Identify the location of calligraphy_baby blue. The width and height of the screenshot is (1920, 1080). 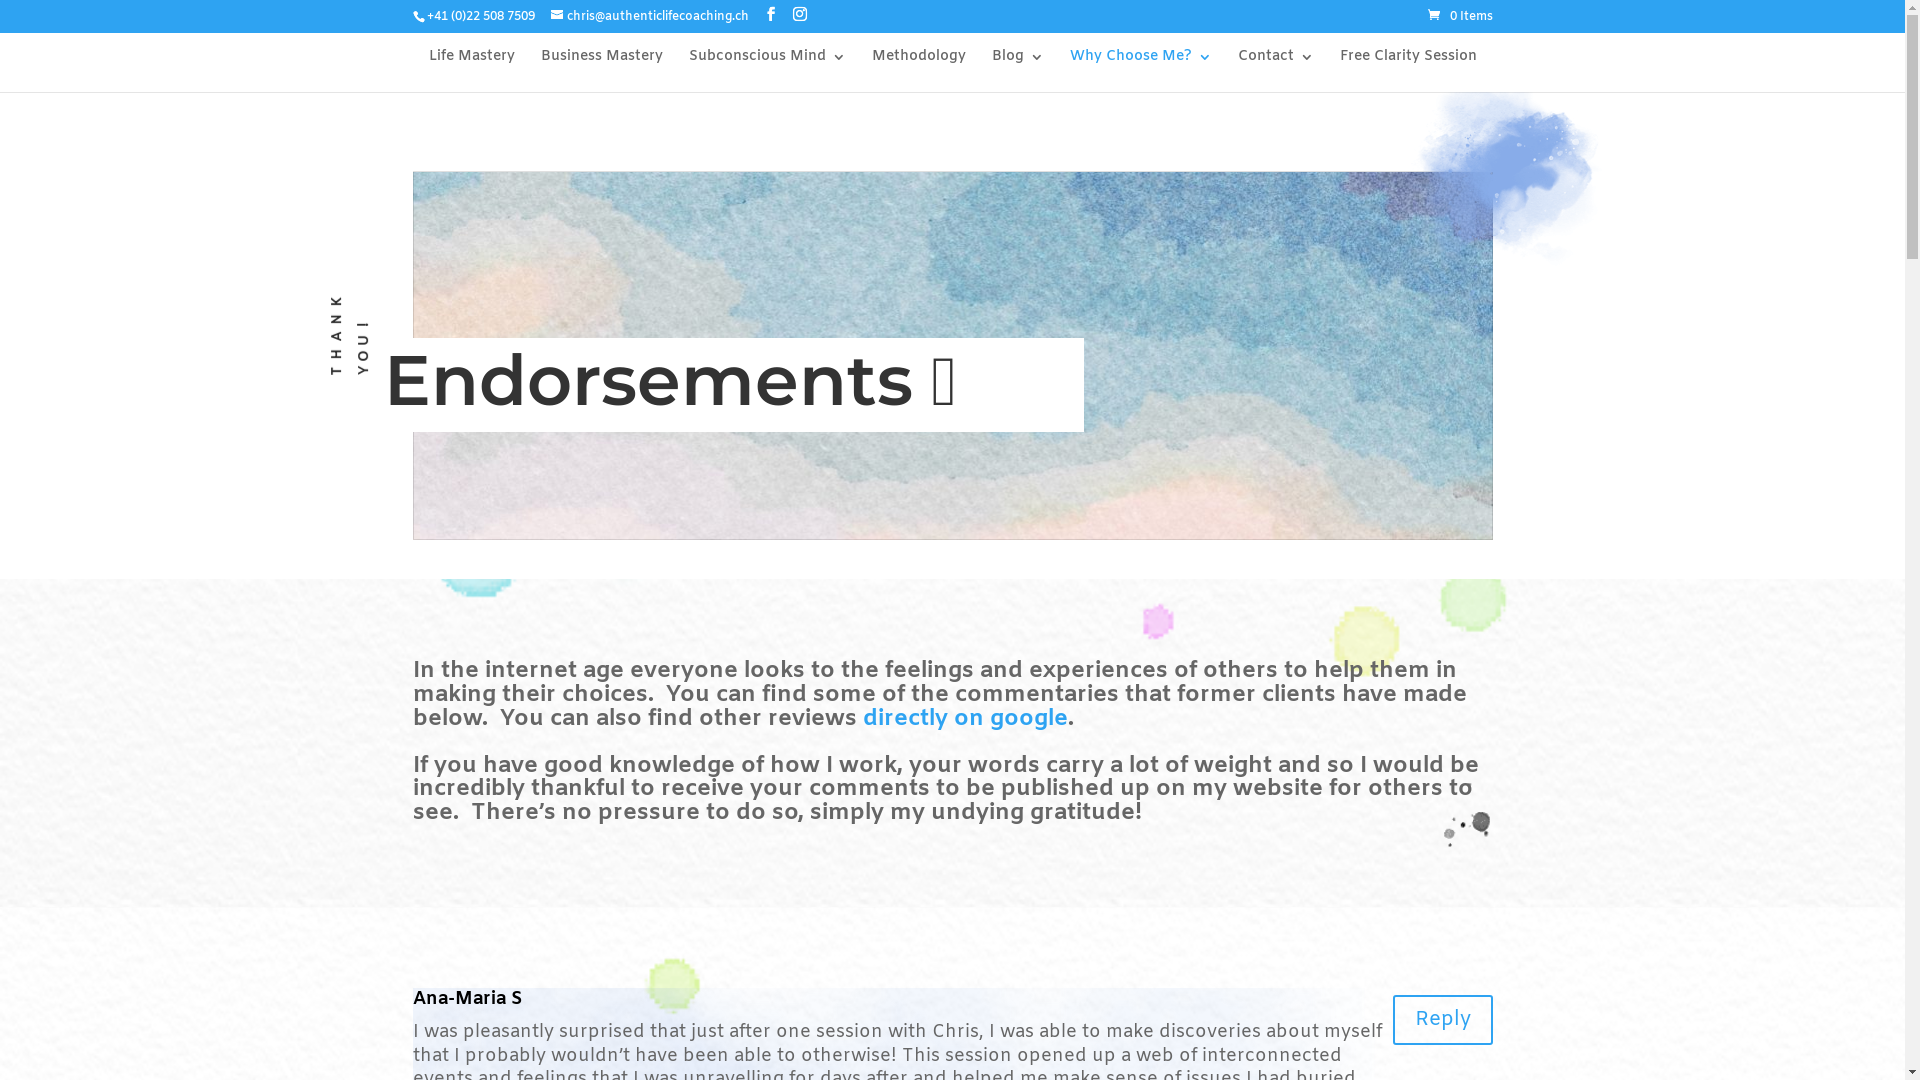
(1505, 197).